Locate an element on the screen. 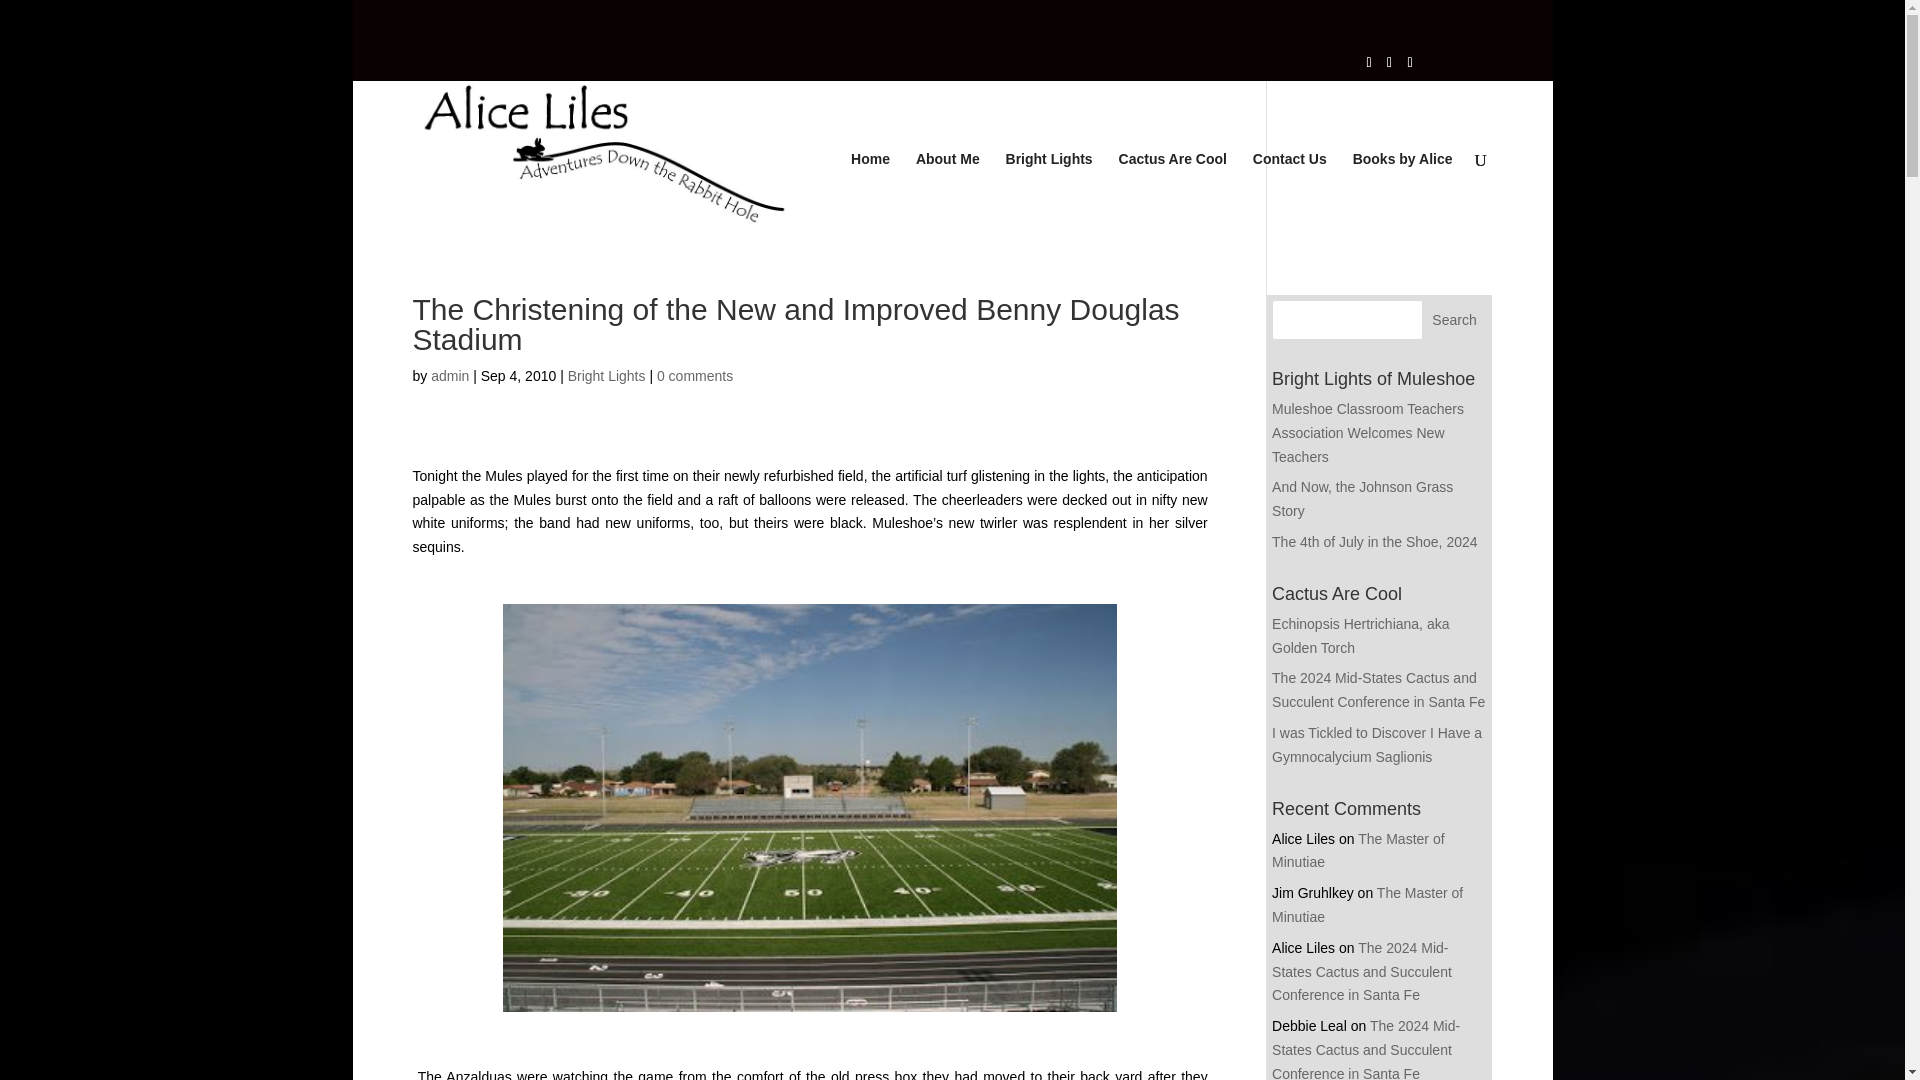 The image size is (1920, 1080). Books by Alice is located at coordinates (1403, 194).